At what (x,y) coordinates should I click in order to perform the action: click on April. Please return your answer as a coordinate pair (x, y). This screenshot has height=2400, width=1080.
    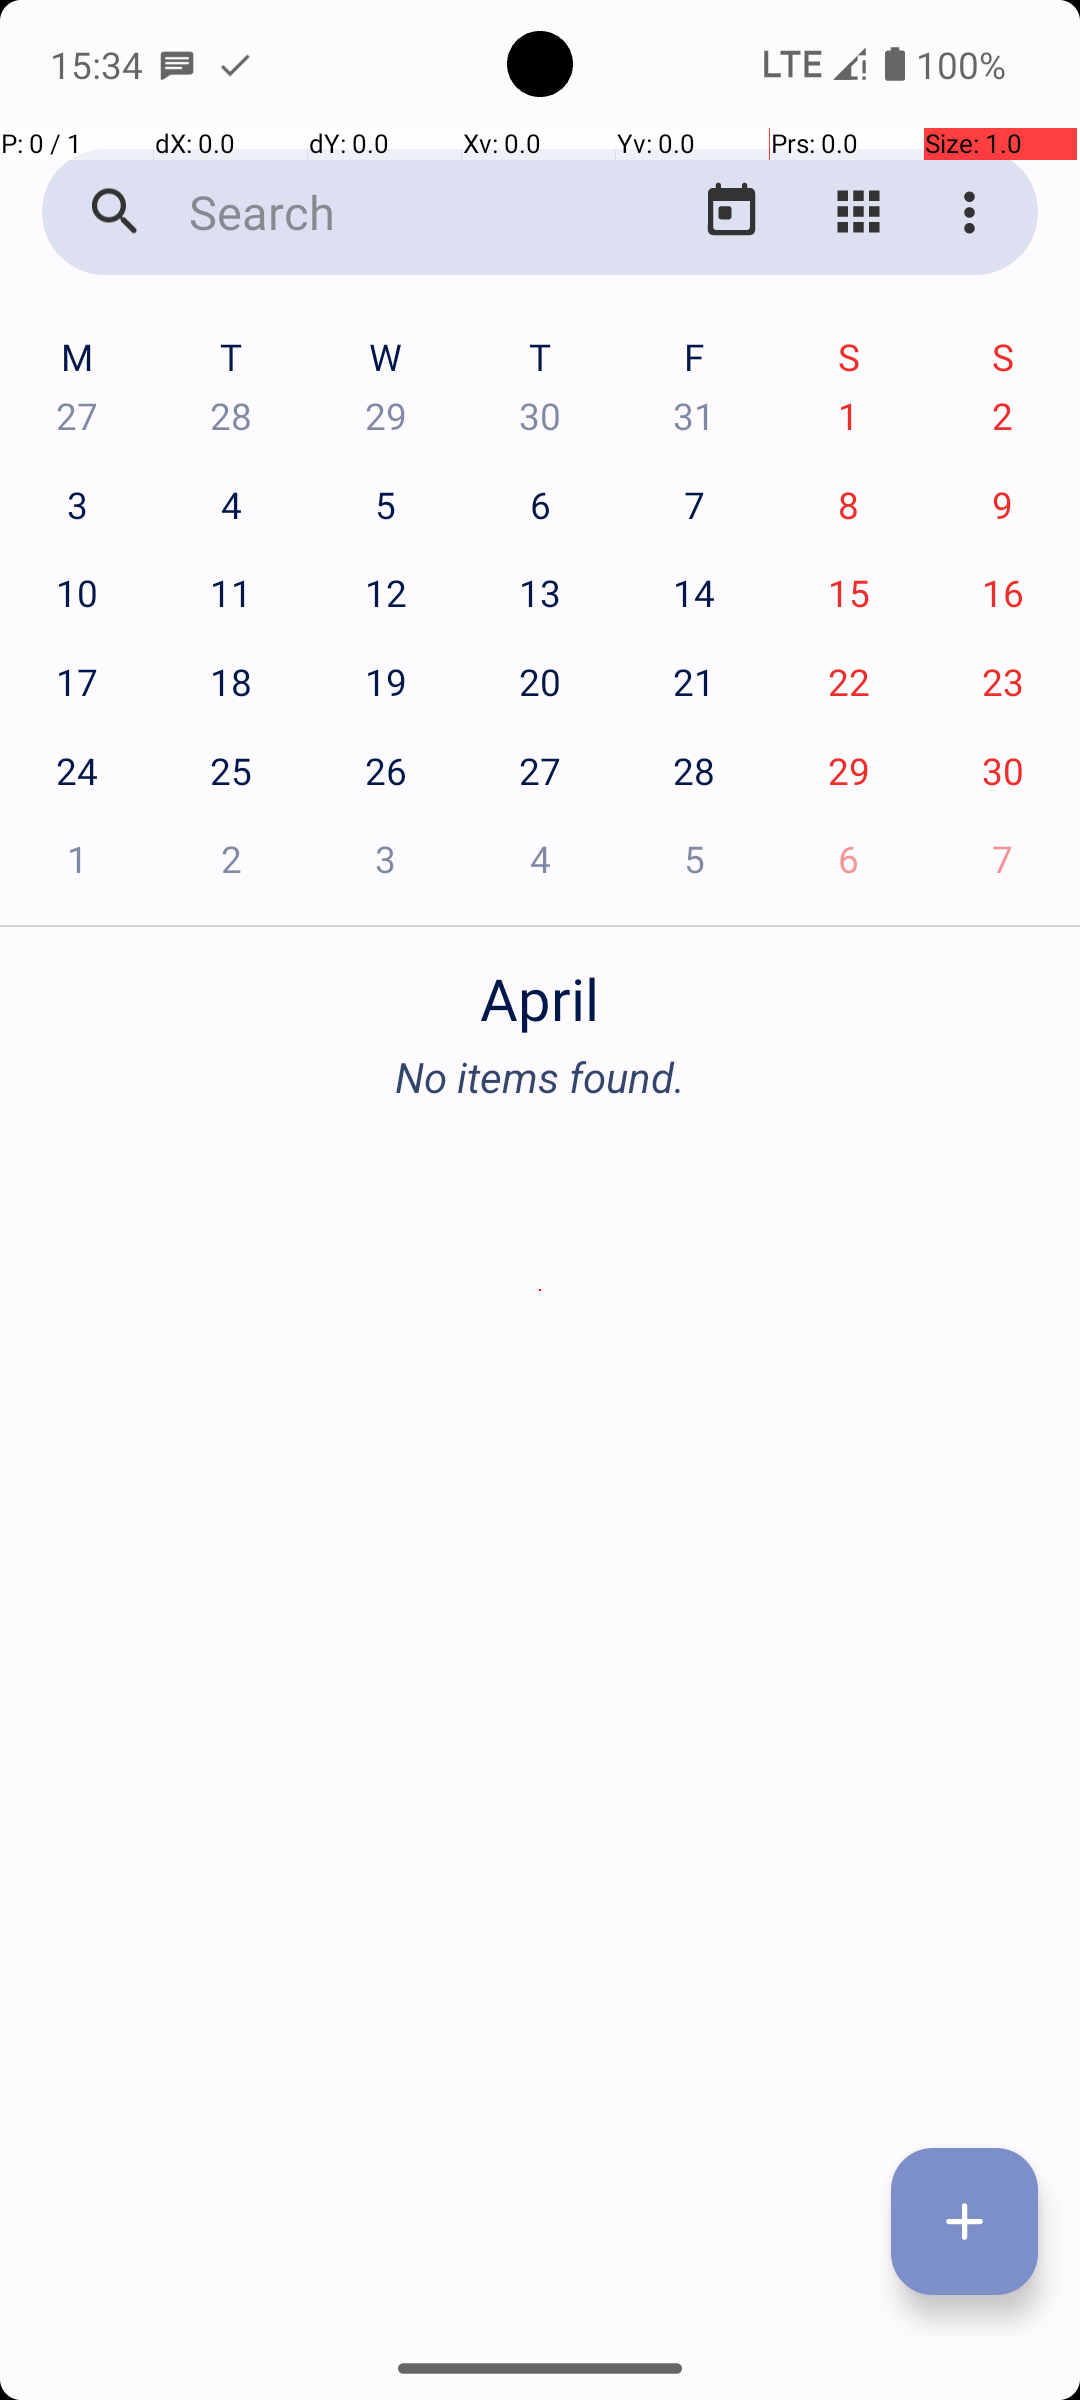
    Looking at the image, I should click on (540, 988).